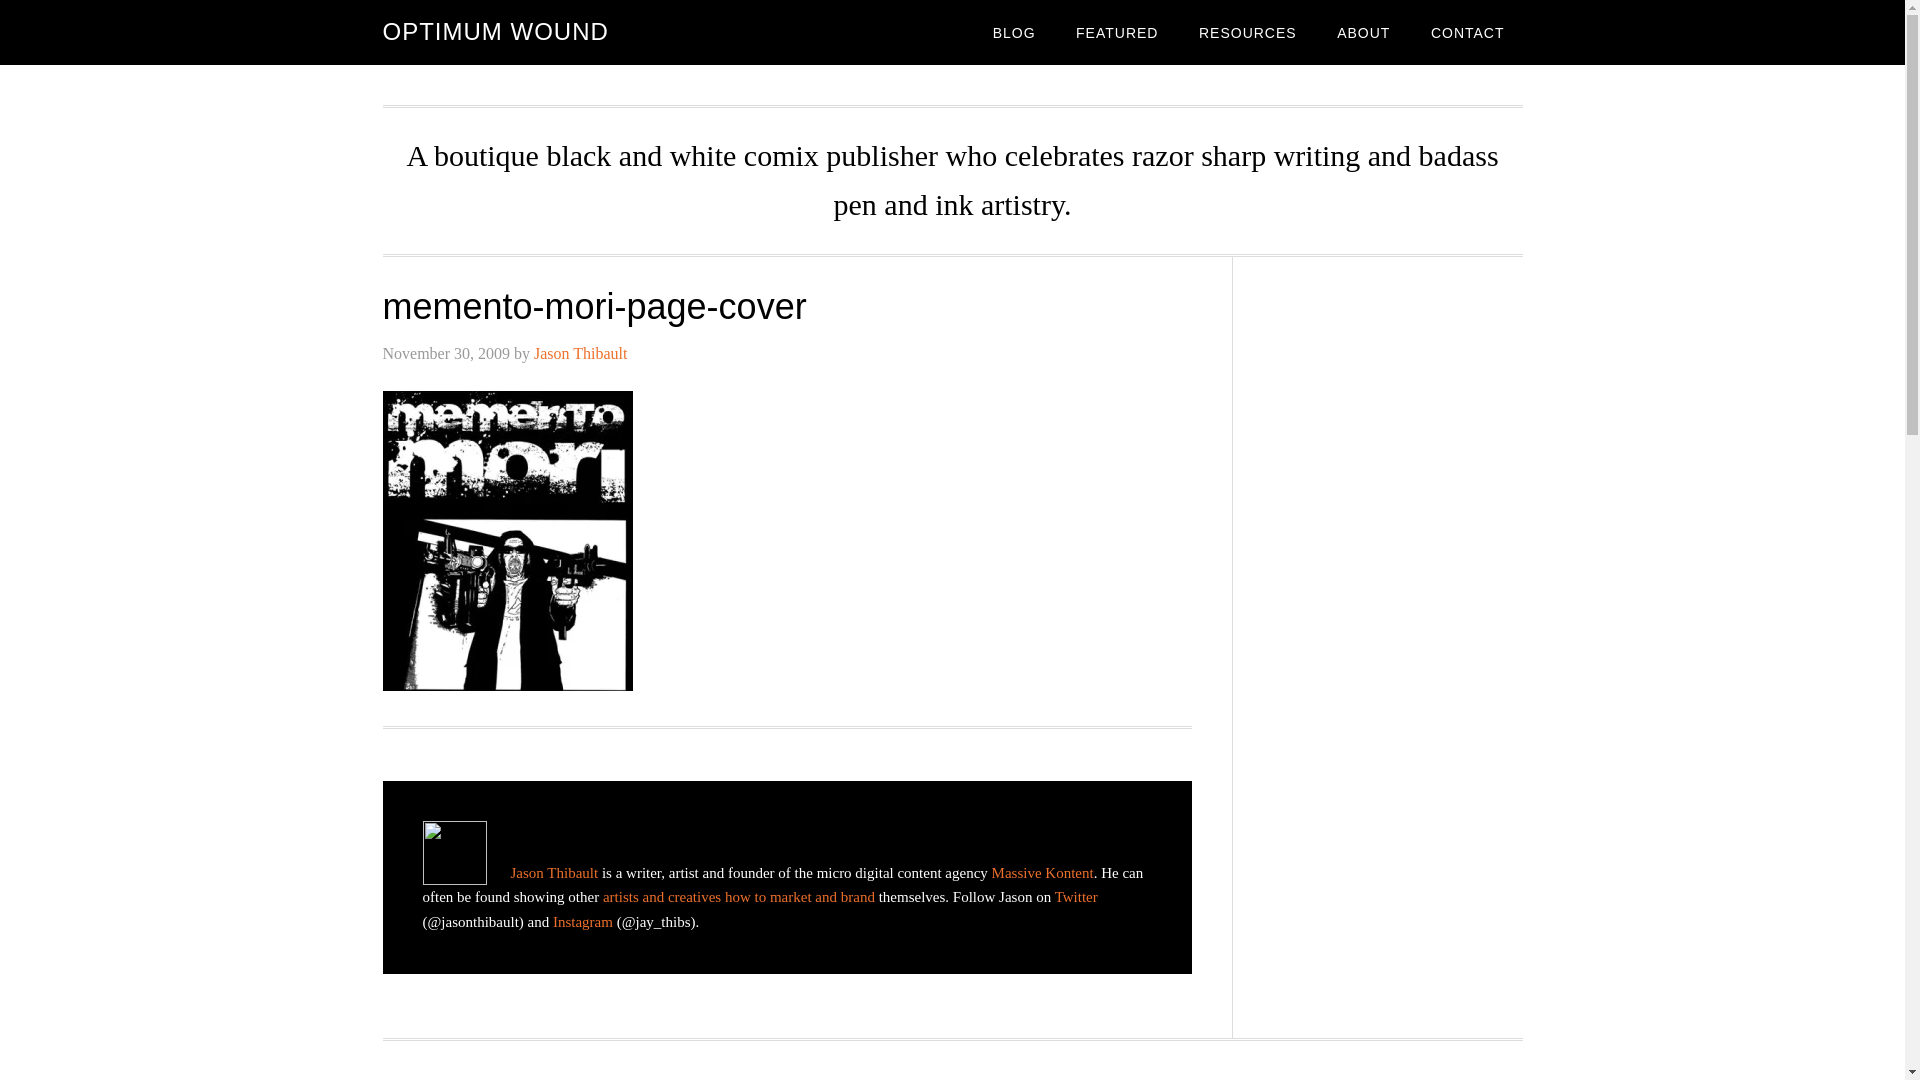 Image resolution: width=1920 pixels, height=1080 pixels. What do you see at coordinates (1014, 32) in the screenshot?
I see `BLOG` at bounding box center [1014, 32].